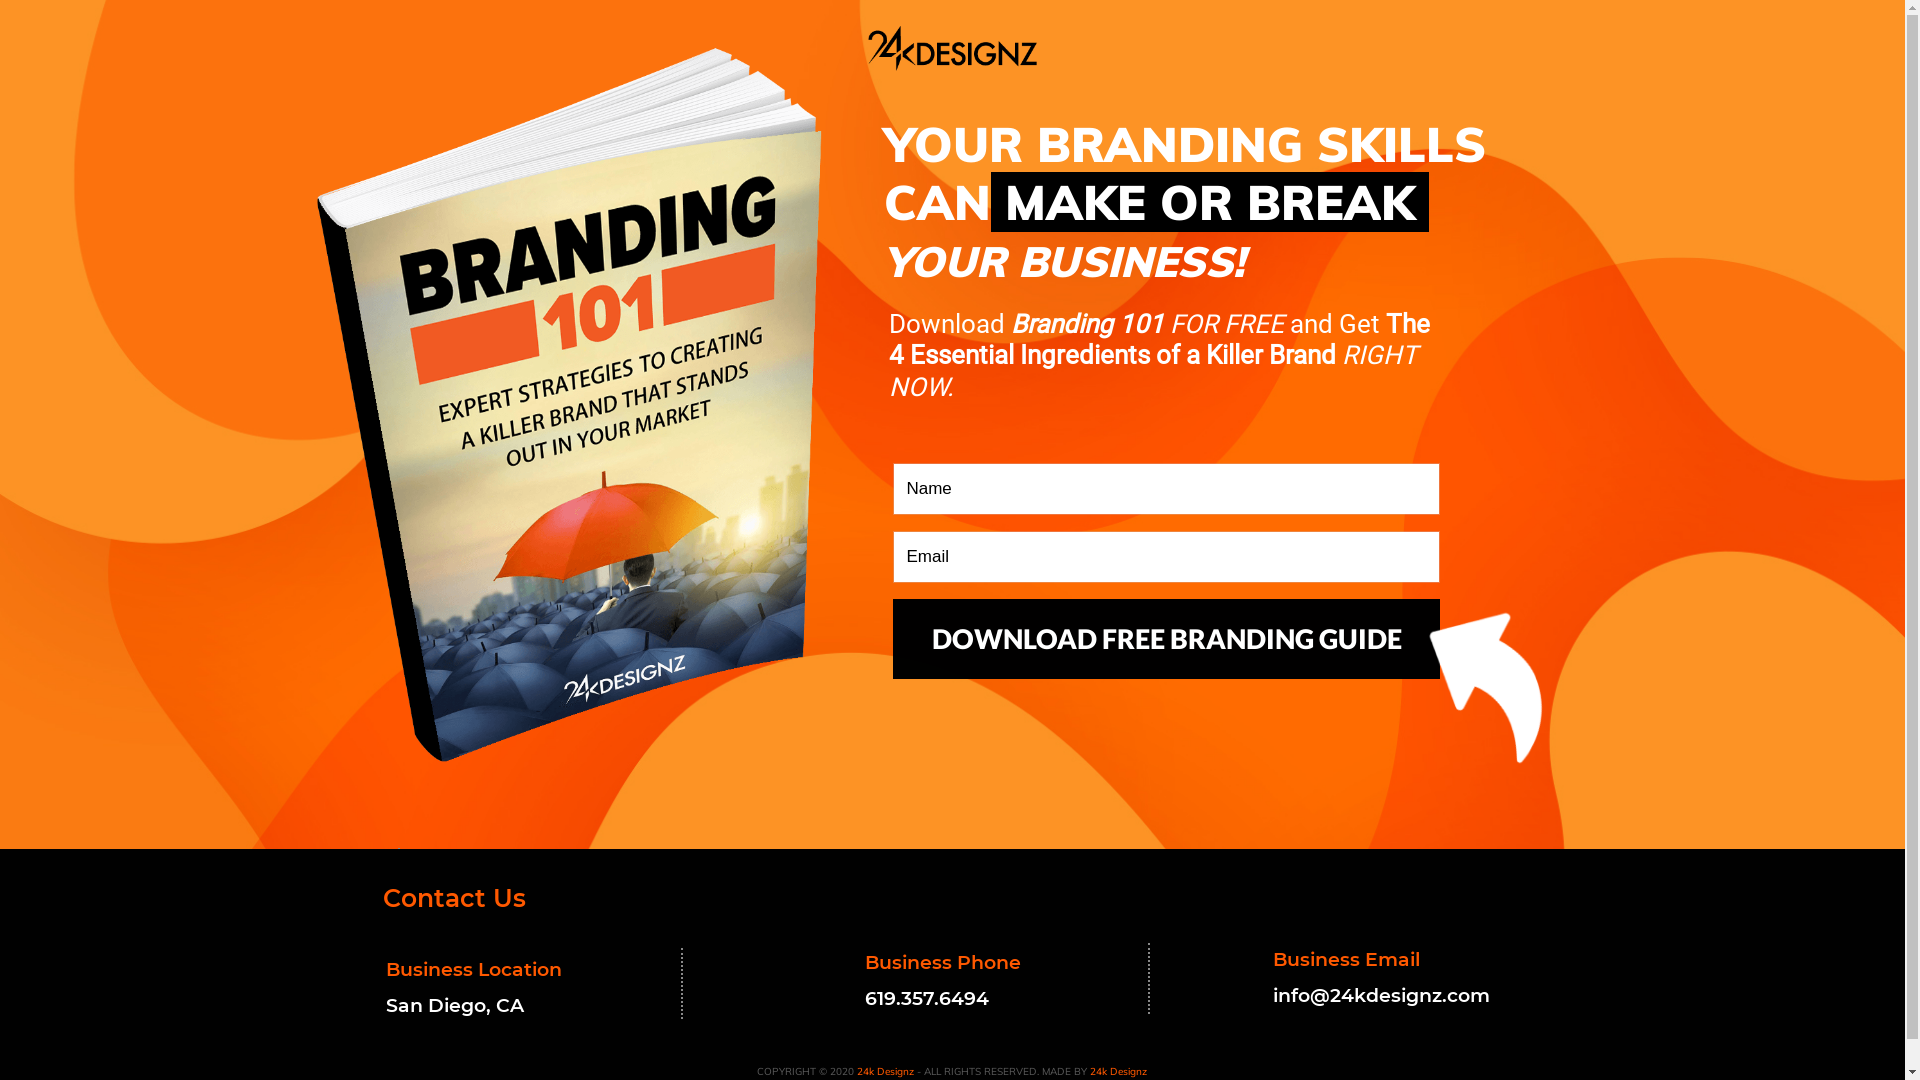 This screenshot has height=1080, width=1920. Describe the element at coordinates (1166, 640) in the screenshot. I see `DOWNLOAD FREE BRANDING GUIDE` at that location.